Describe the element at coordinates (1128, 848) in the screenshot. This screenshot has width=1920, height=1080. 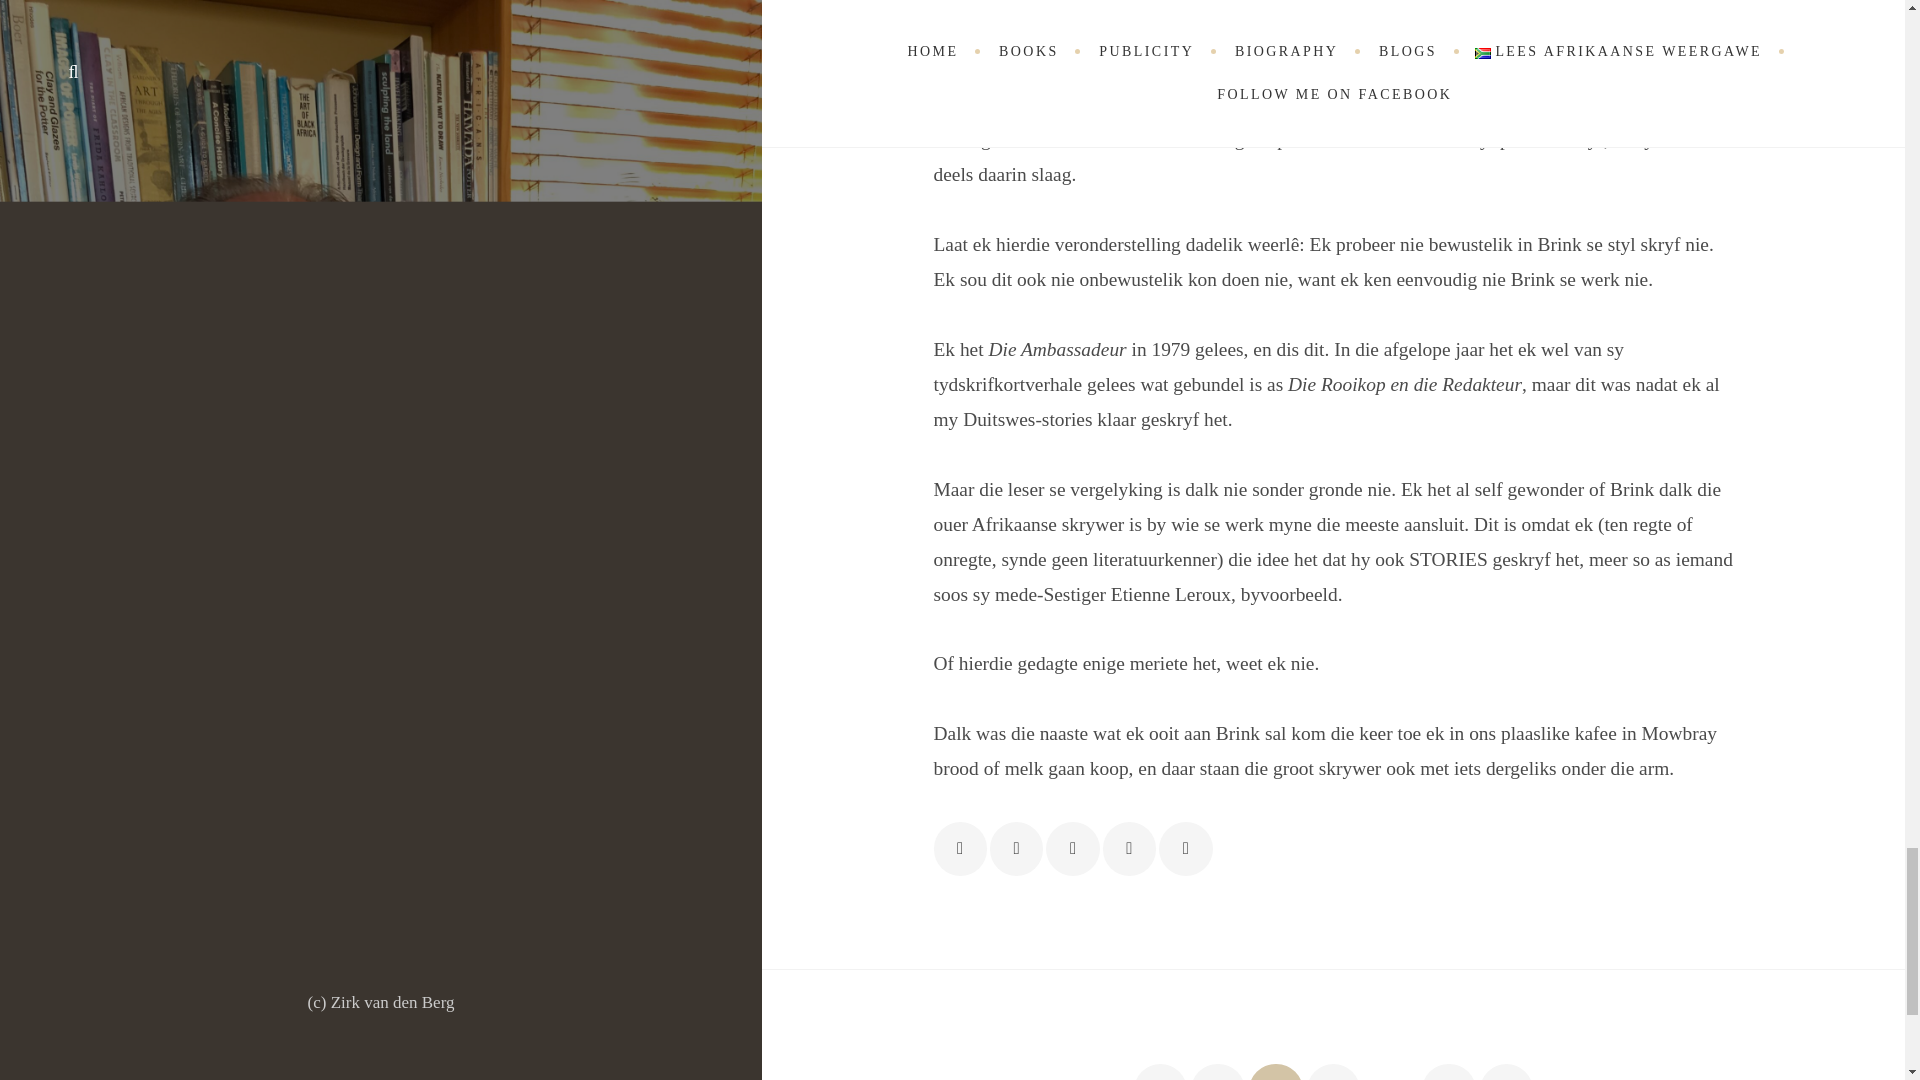
I see `Pin It` at that location.